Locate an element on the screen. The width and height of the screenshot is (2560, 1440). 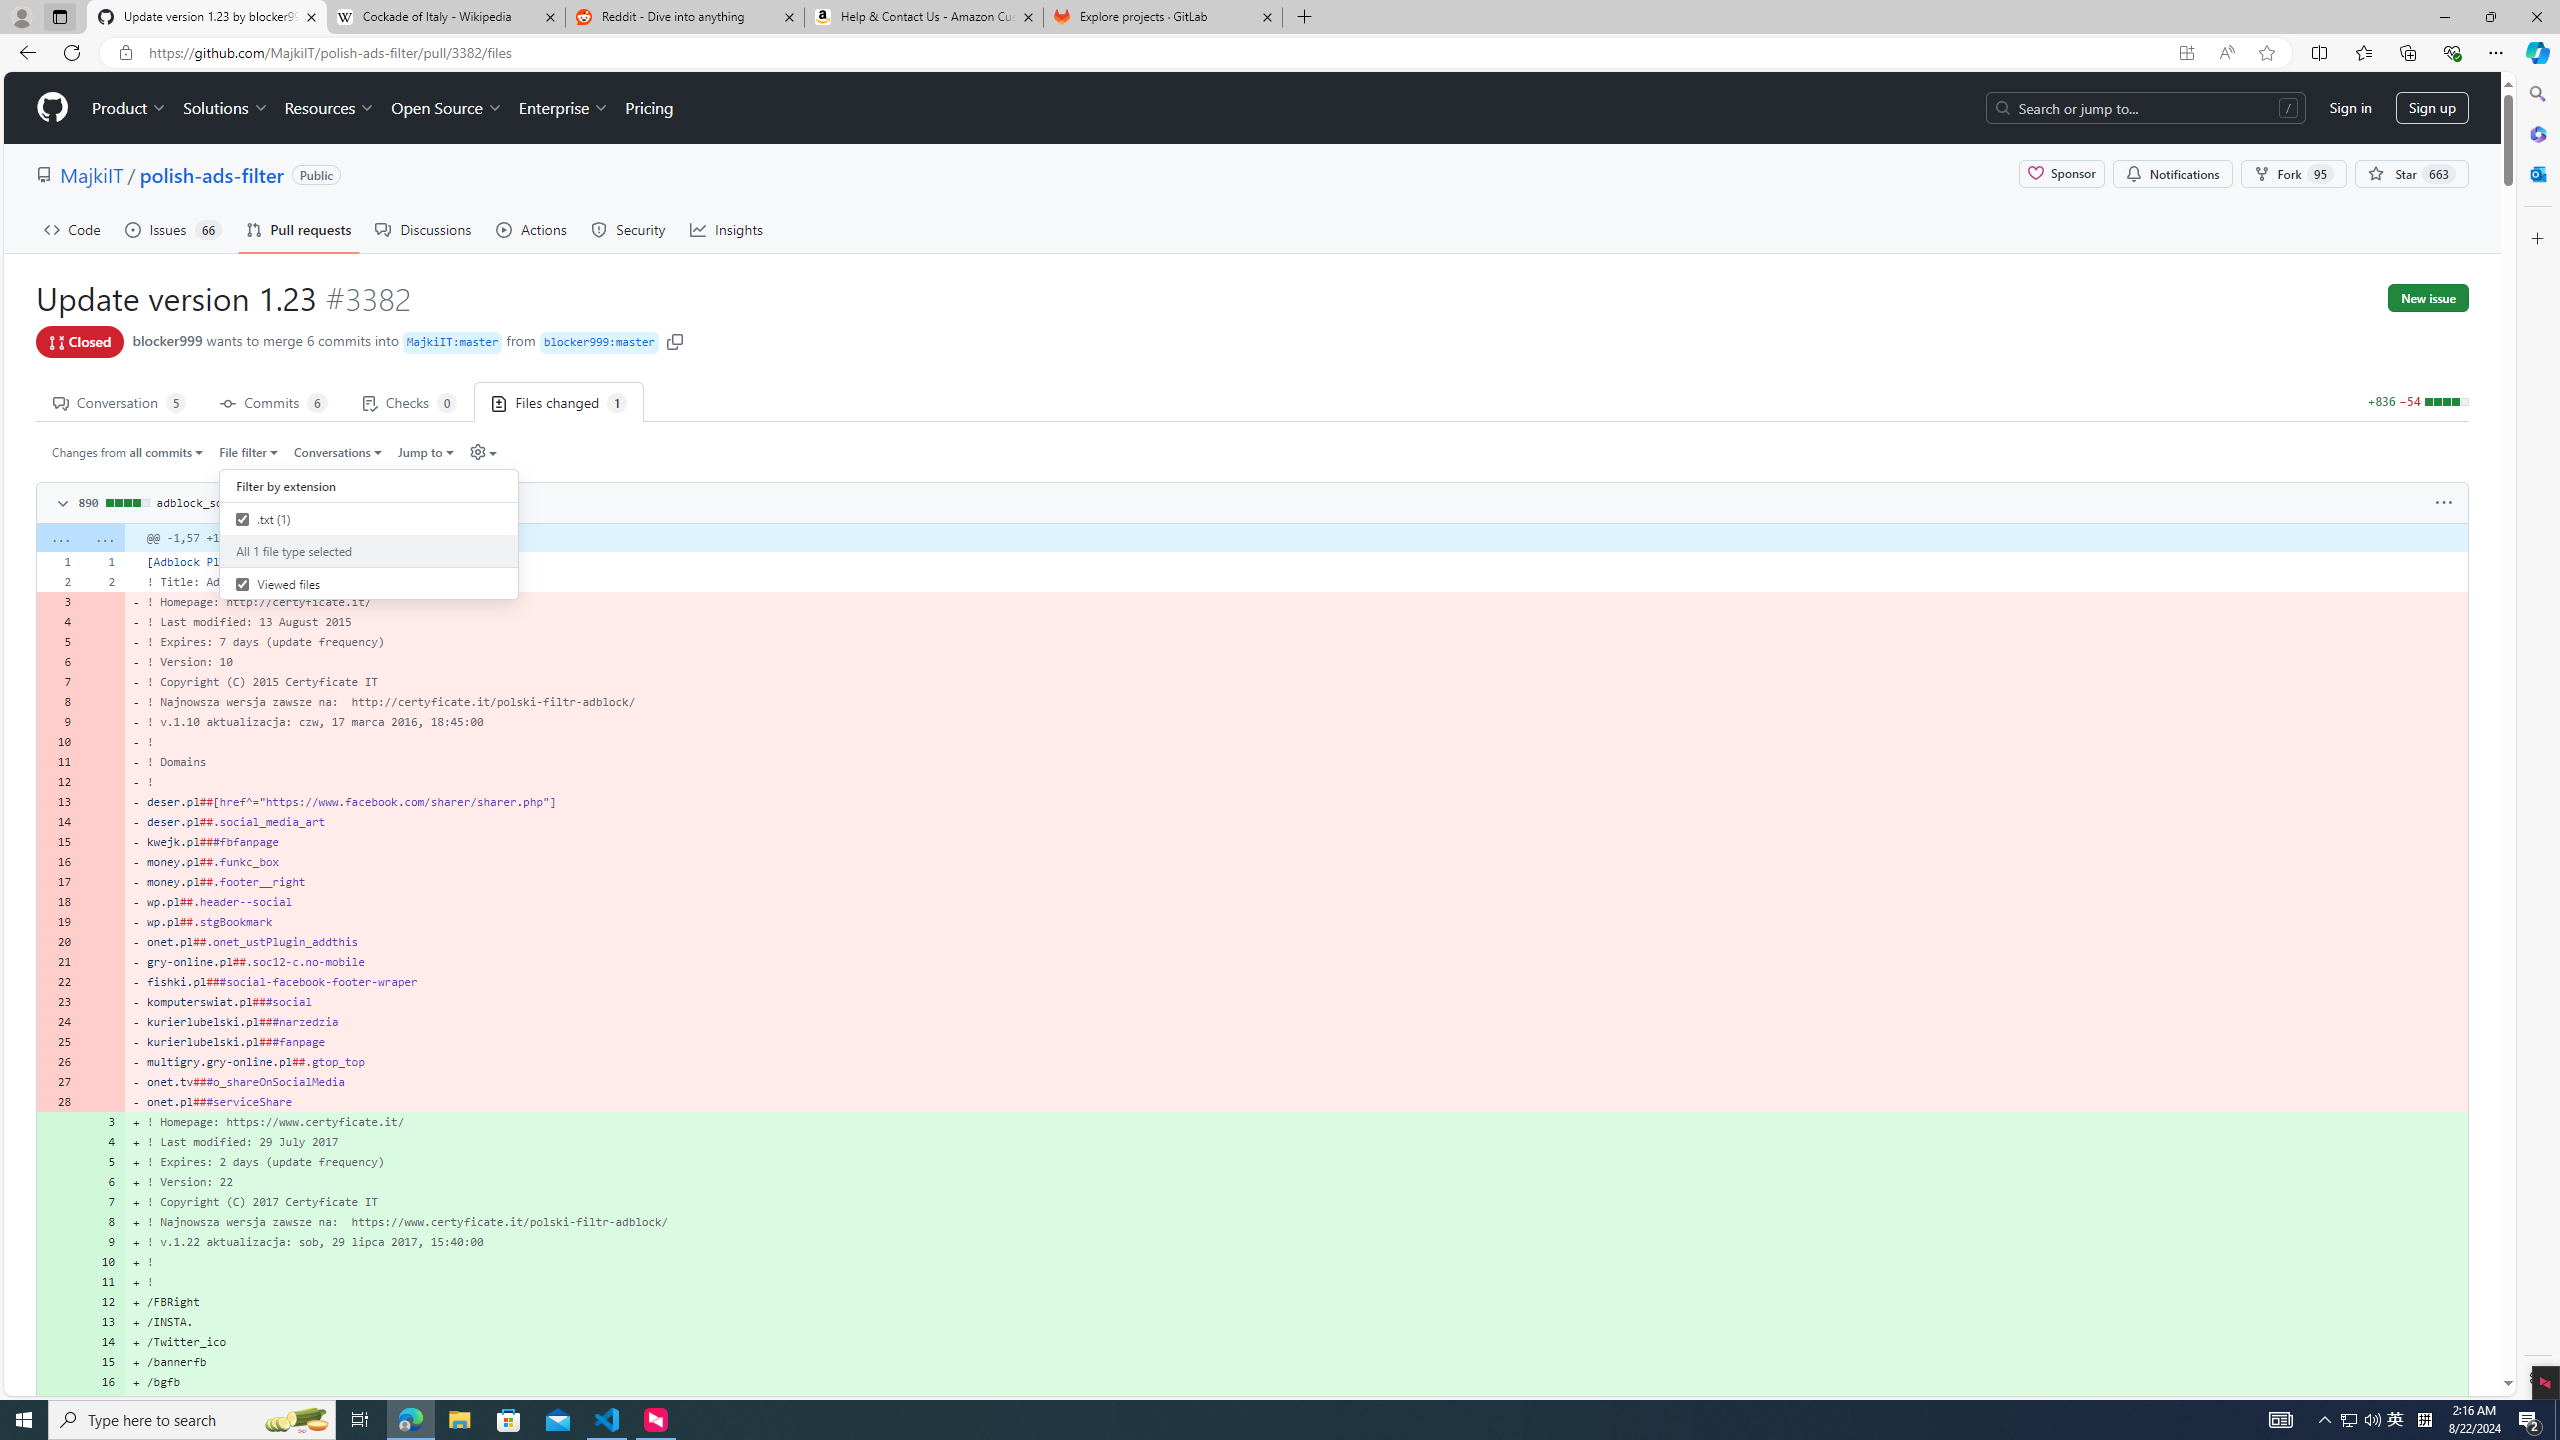
Sponsor MajkiIT/polish-ads-filter is located at coordinates (2060, 174).